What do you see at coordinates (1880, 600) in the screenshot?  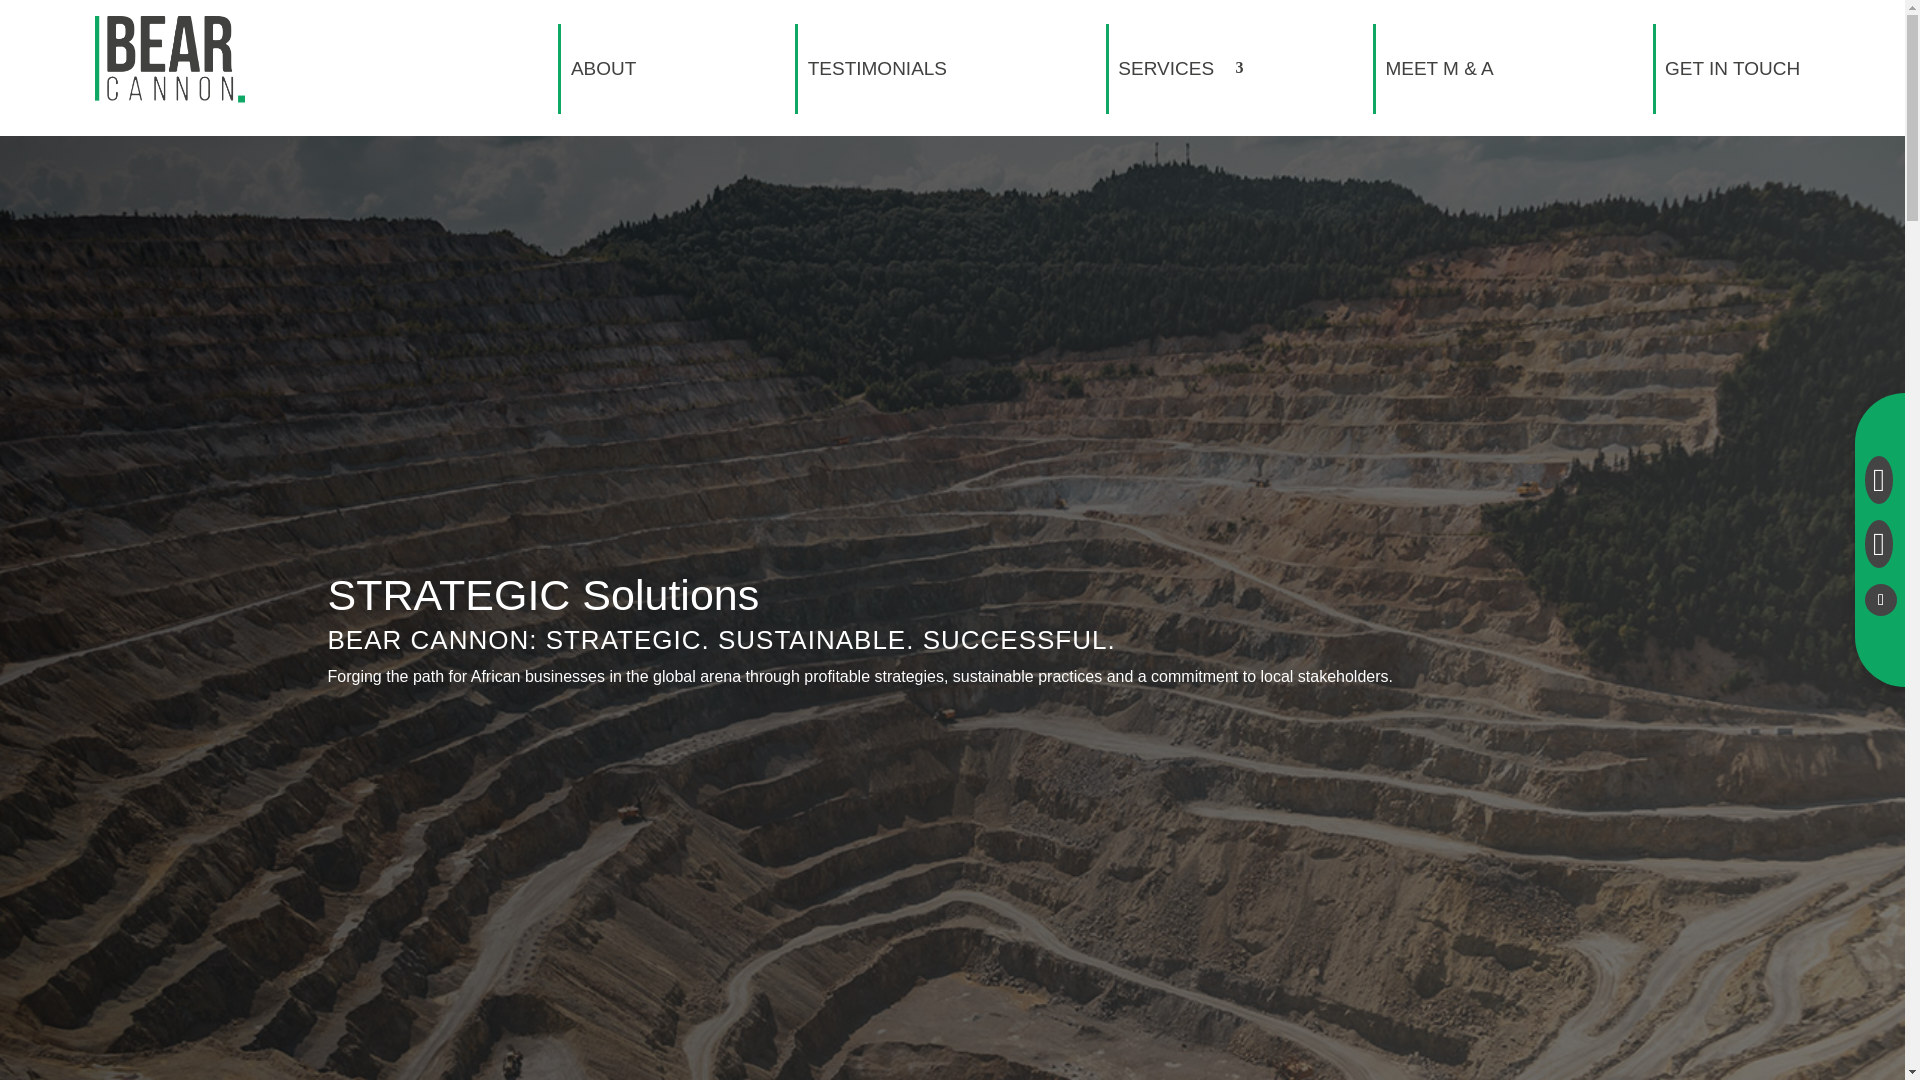 I see `Follow on LinkedIn` at bounding box center [1880, 600].